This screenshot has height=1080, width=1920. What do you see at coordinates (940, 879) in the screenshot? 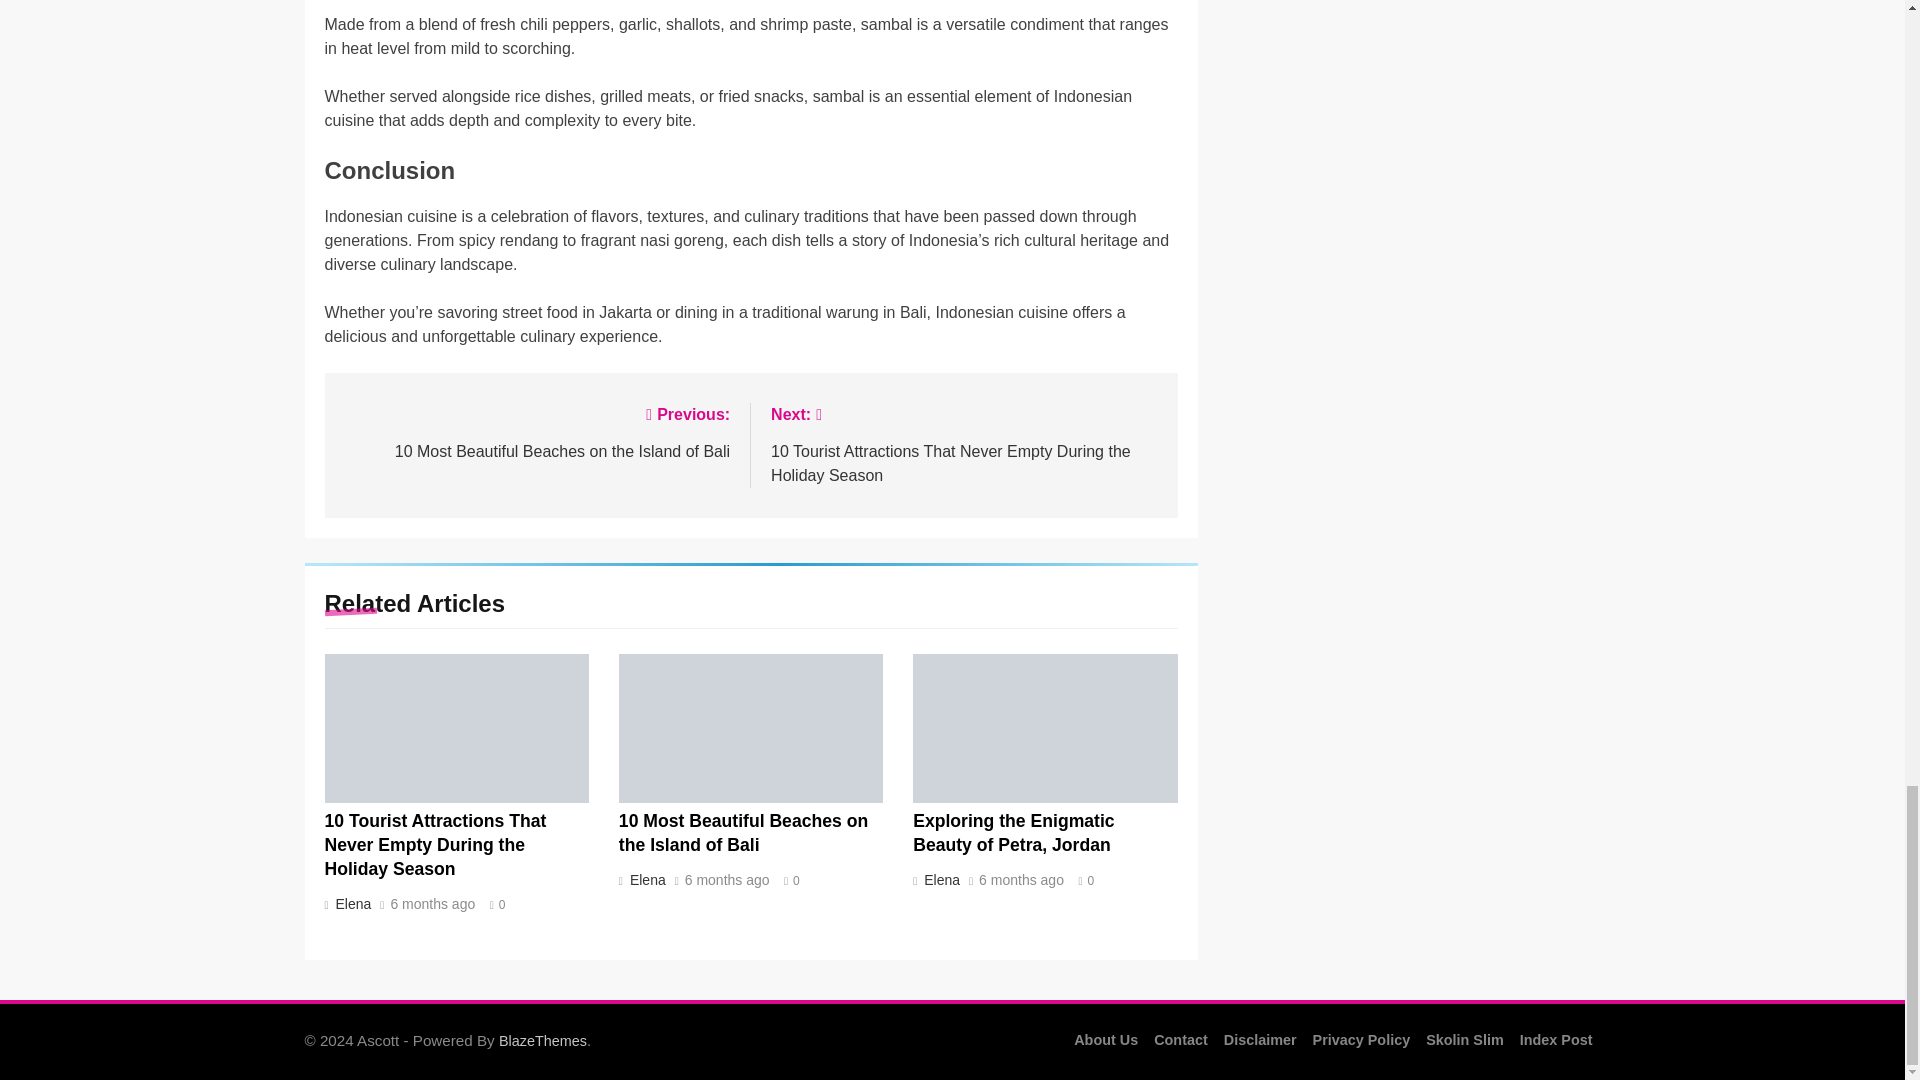
I see `Elena` at bounding box center [940, 879].